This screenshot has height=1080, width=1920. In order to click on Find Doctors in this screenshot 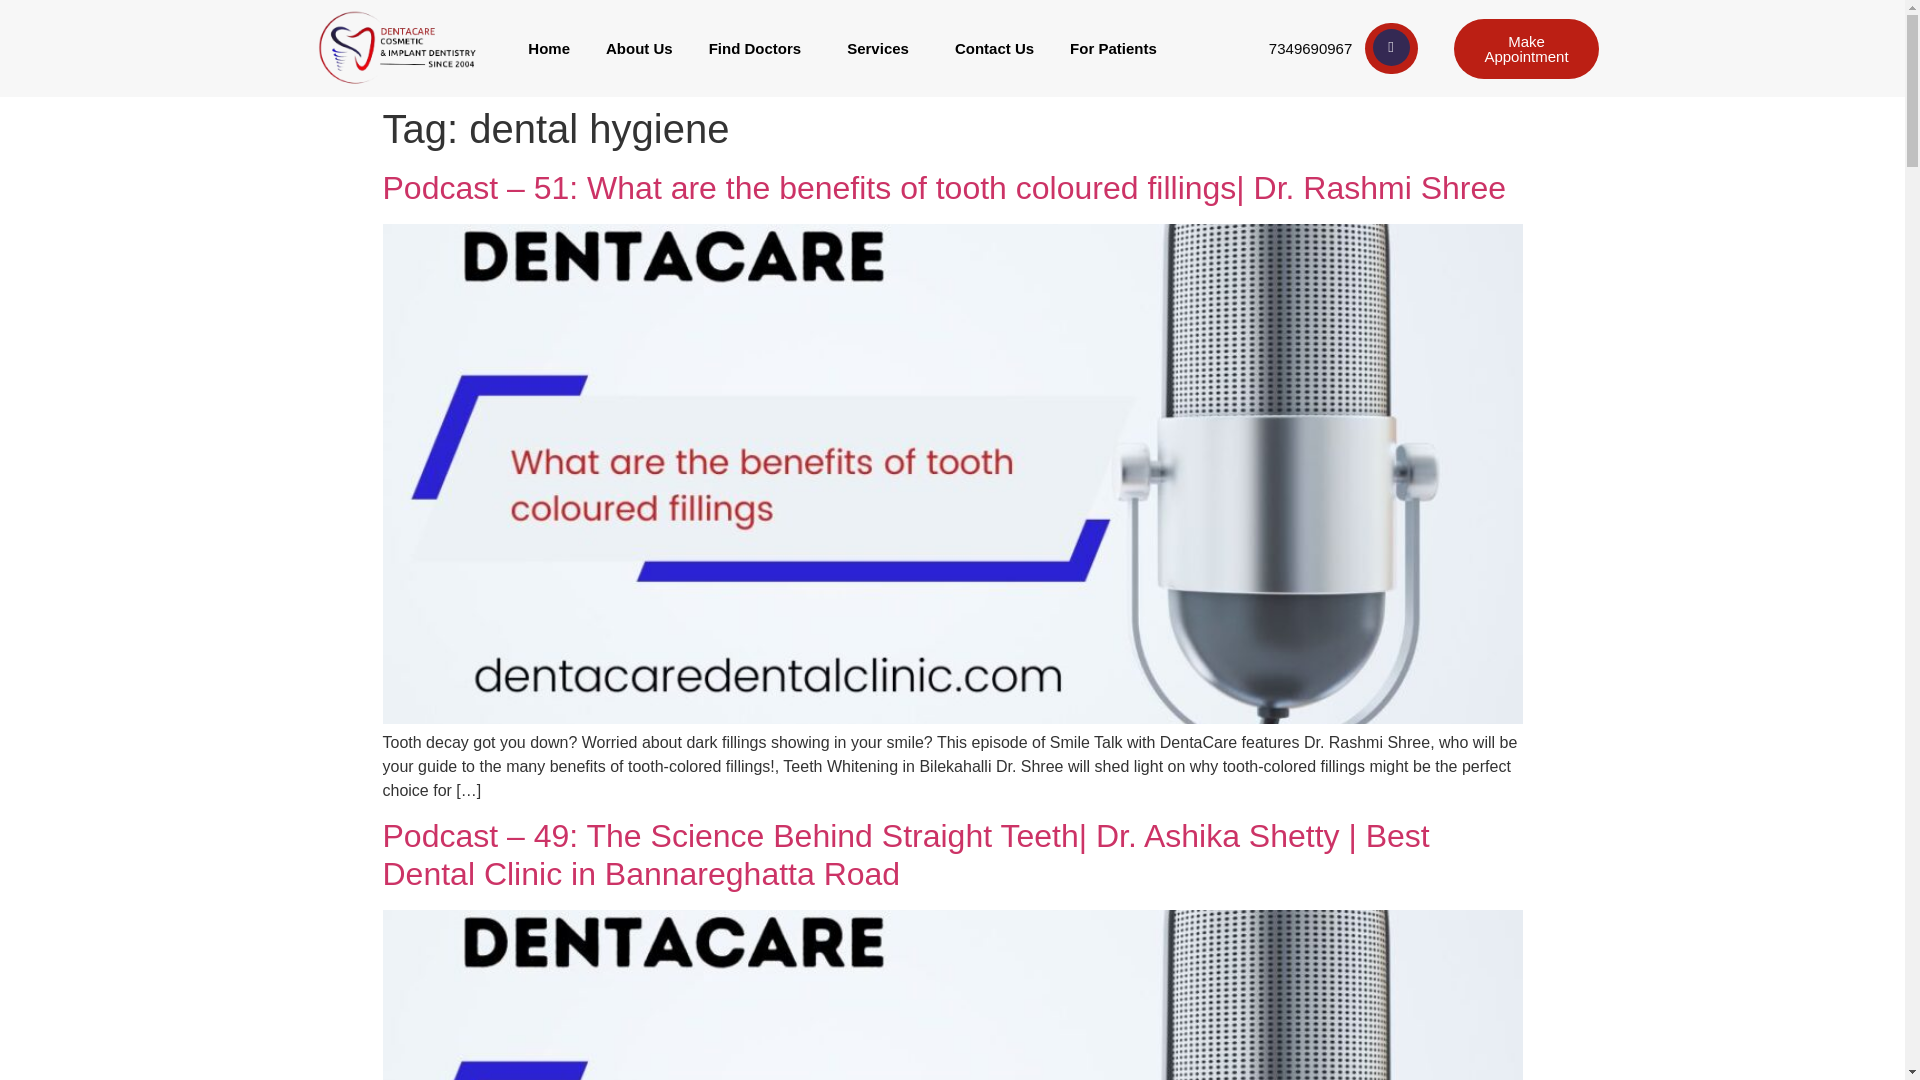, I will do `click(760, 48)`.